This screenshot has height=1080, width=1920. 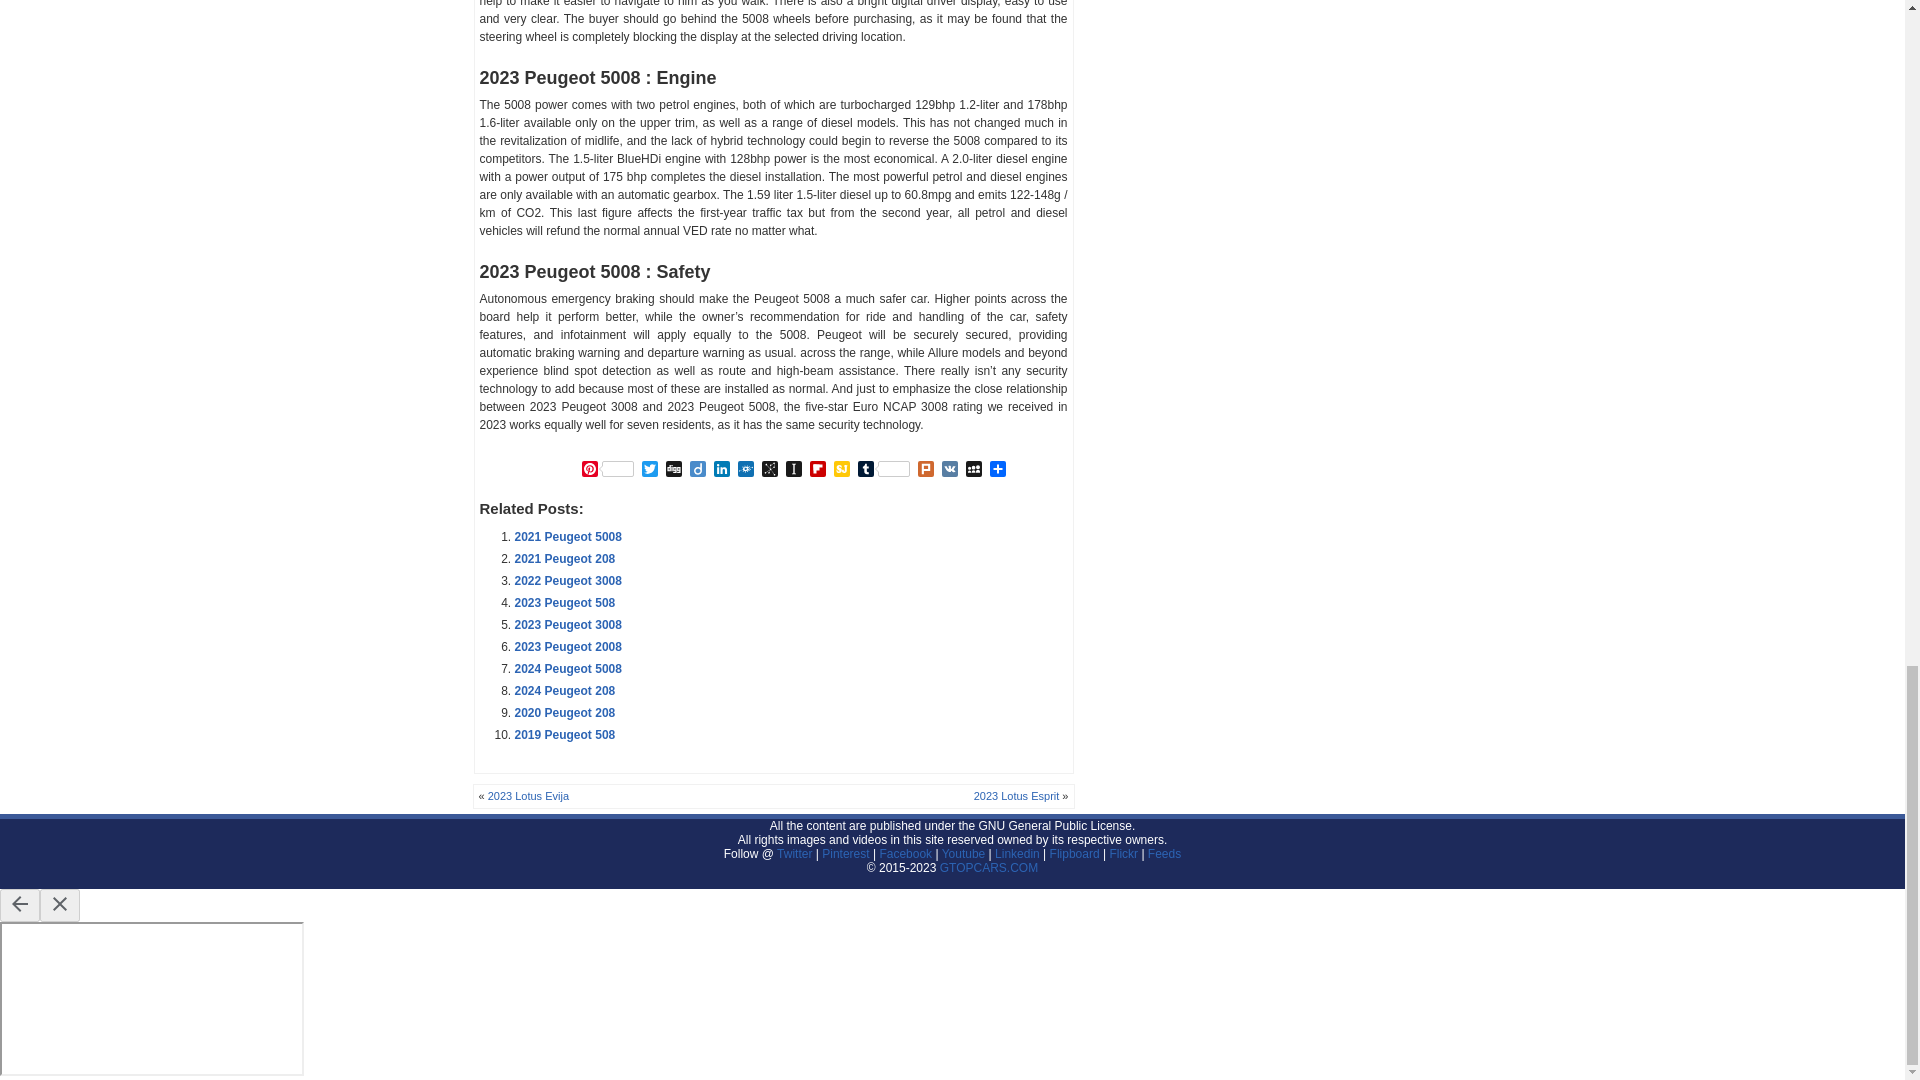 What do you see at coordinates (794, 470) in the screenshot?
I see `Instapaper` at bounding box center [794, 470].